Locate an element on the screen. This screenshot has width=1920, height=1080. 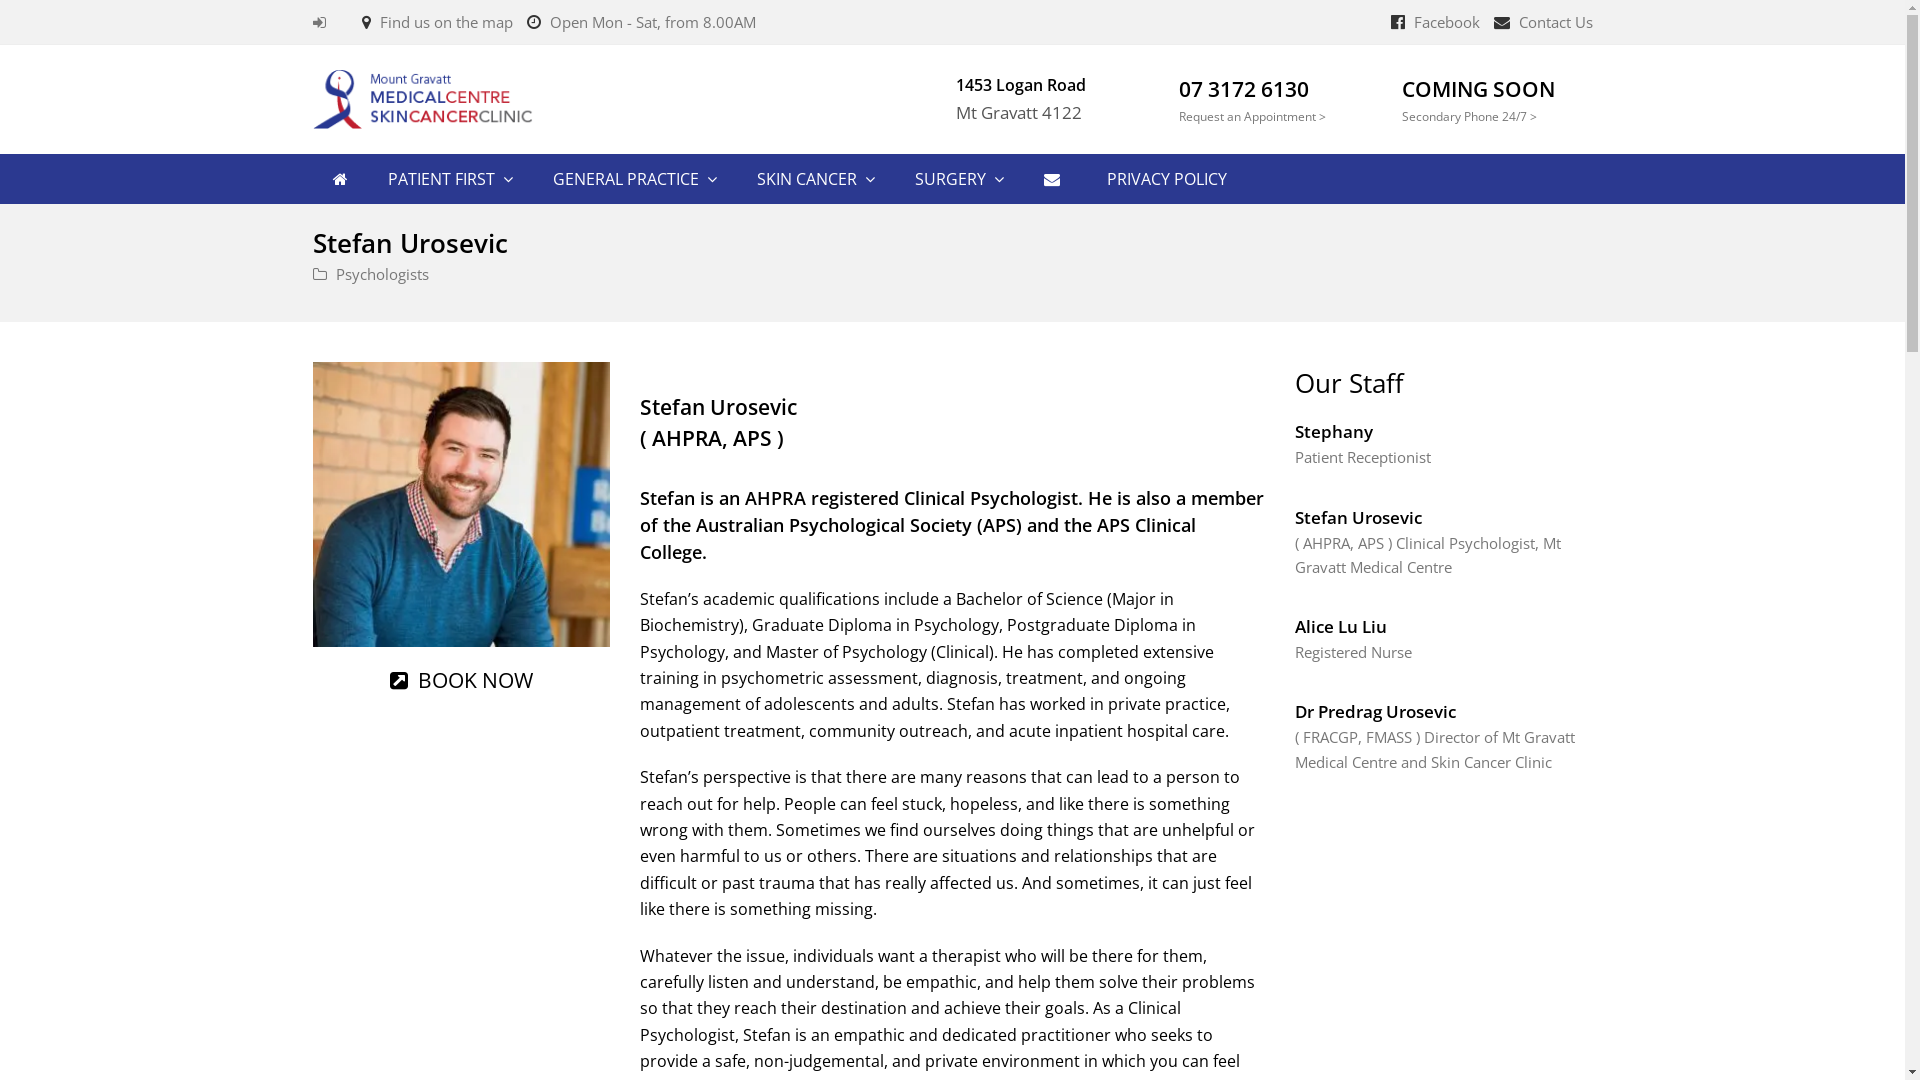
PRIVACY POLICY is located at coordinates (1167, 179).